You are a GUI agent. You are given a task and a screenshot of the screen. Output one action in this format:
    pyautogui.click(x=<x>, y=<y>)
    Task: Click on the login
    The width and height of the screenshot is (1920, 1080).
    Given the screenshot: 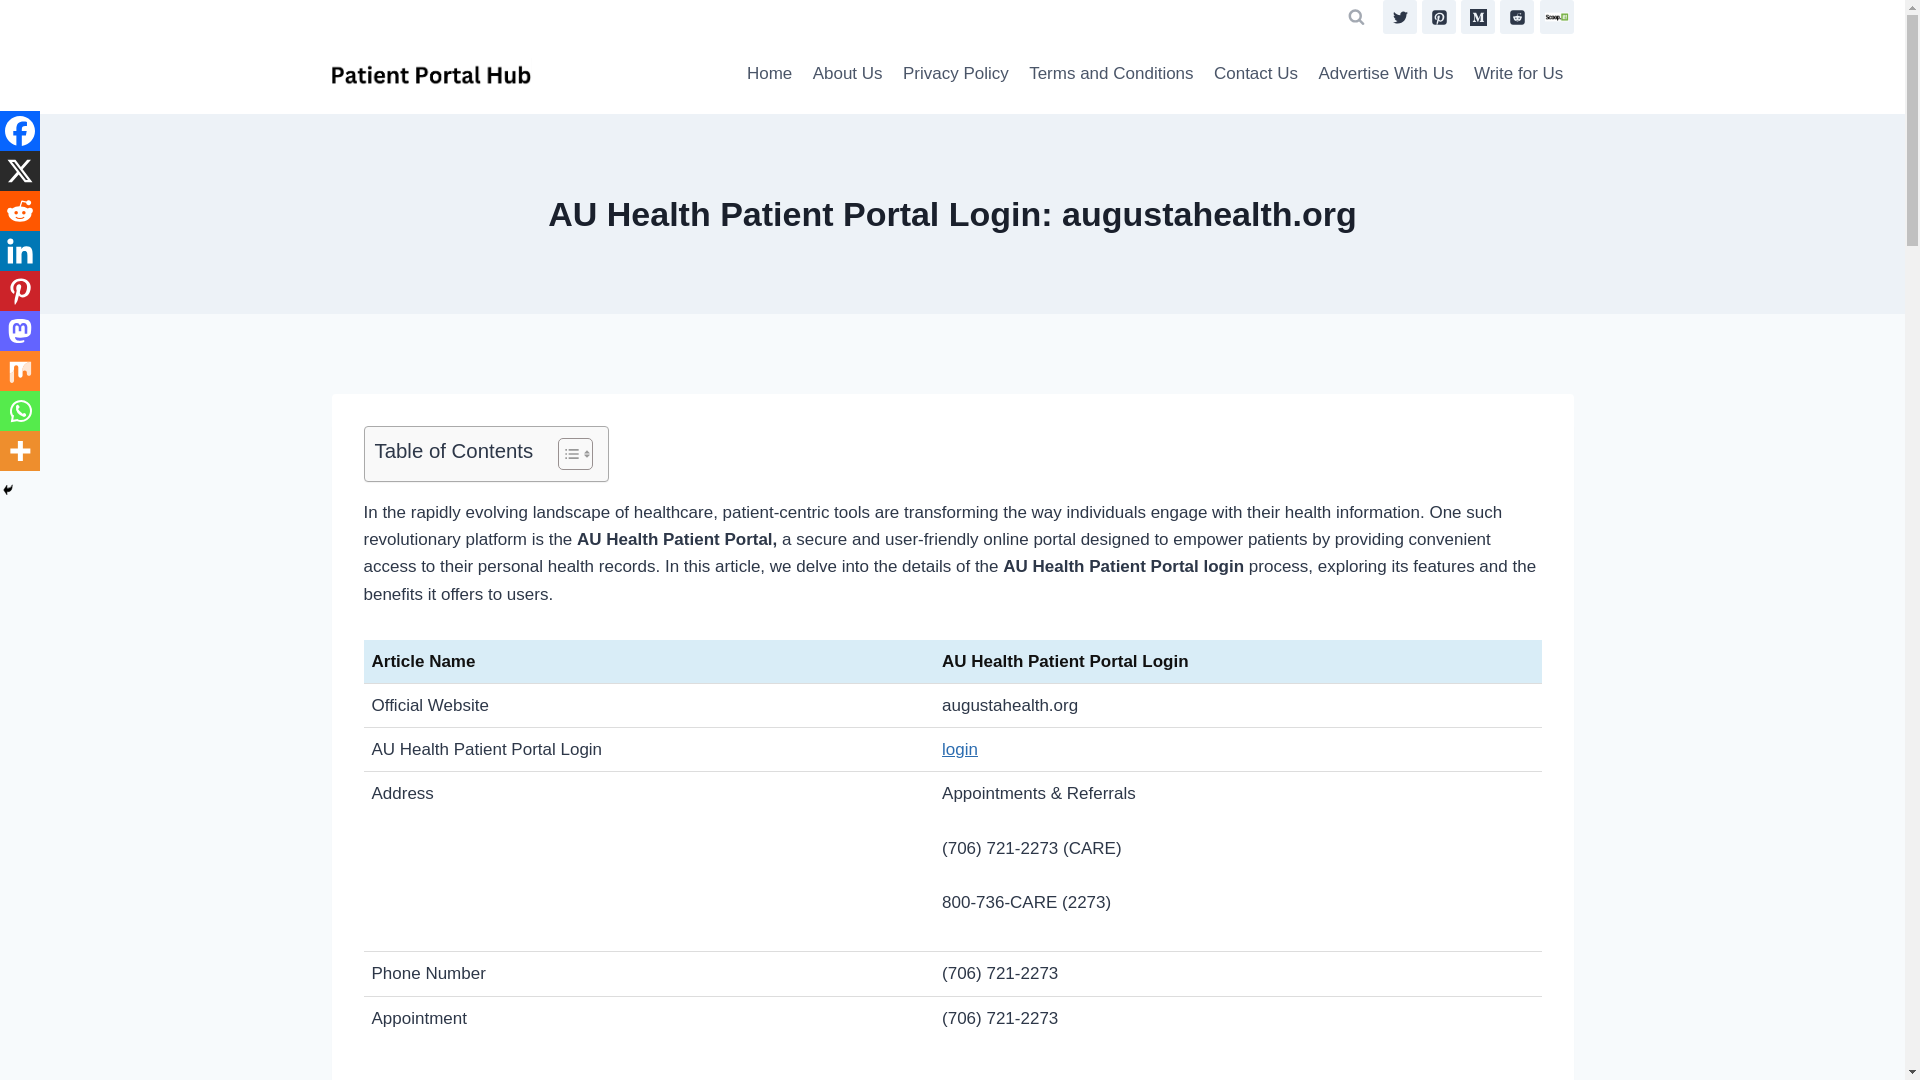 What is the action you would take?
    pyautogui.click(x=960, y=749)
    